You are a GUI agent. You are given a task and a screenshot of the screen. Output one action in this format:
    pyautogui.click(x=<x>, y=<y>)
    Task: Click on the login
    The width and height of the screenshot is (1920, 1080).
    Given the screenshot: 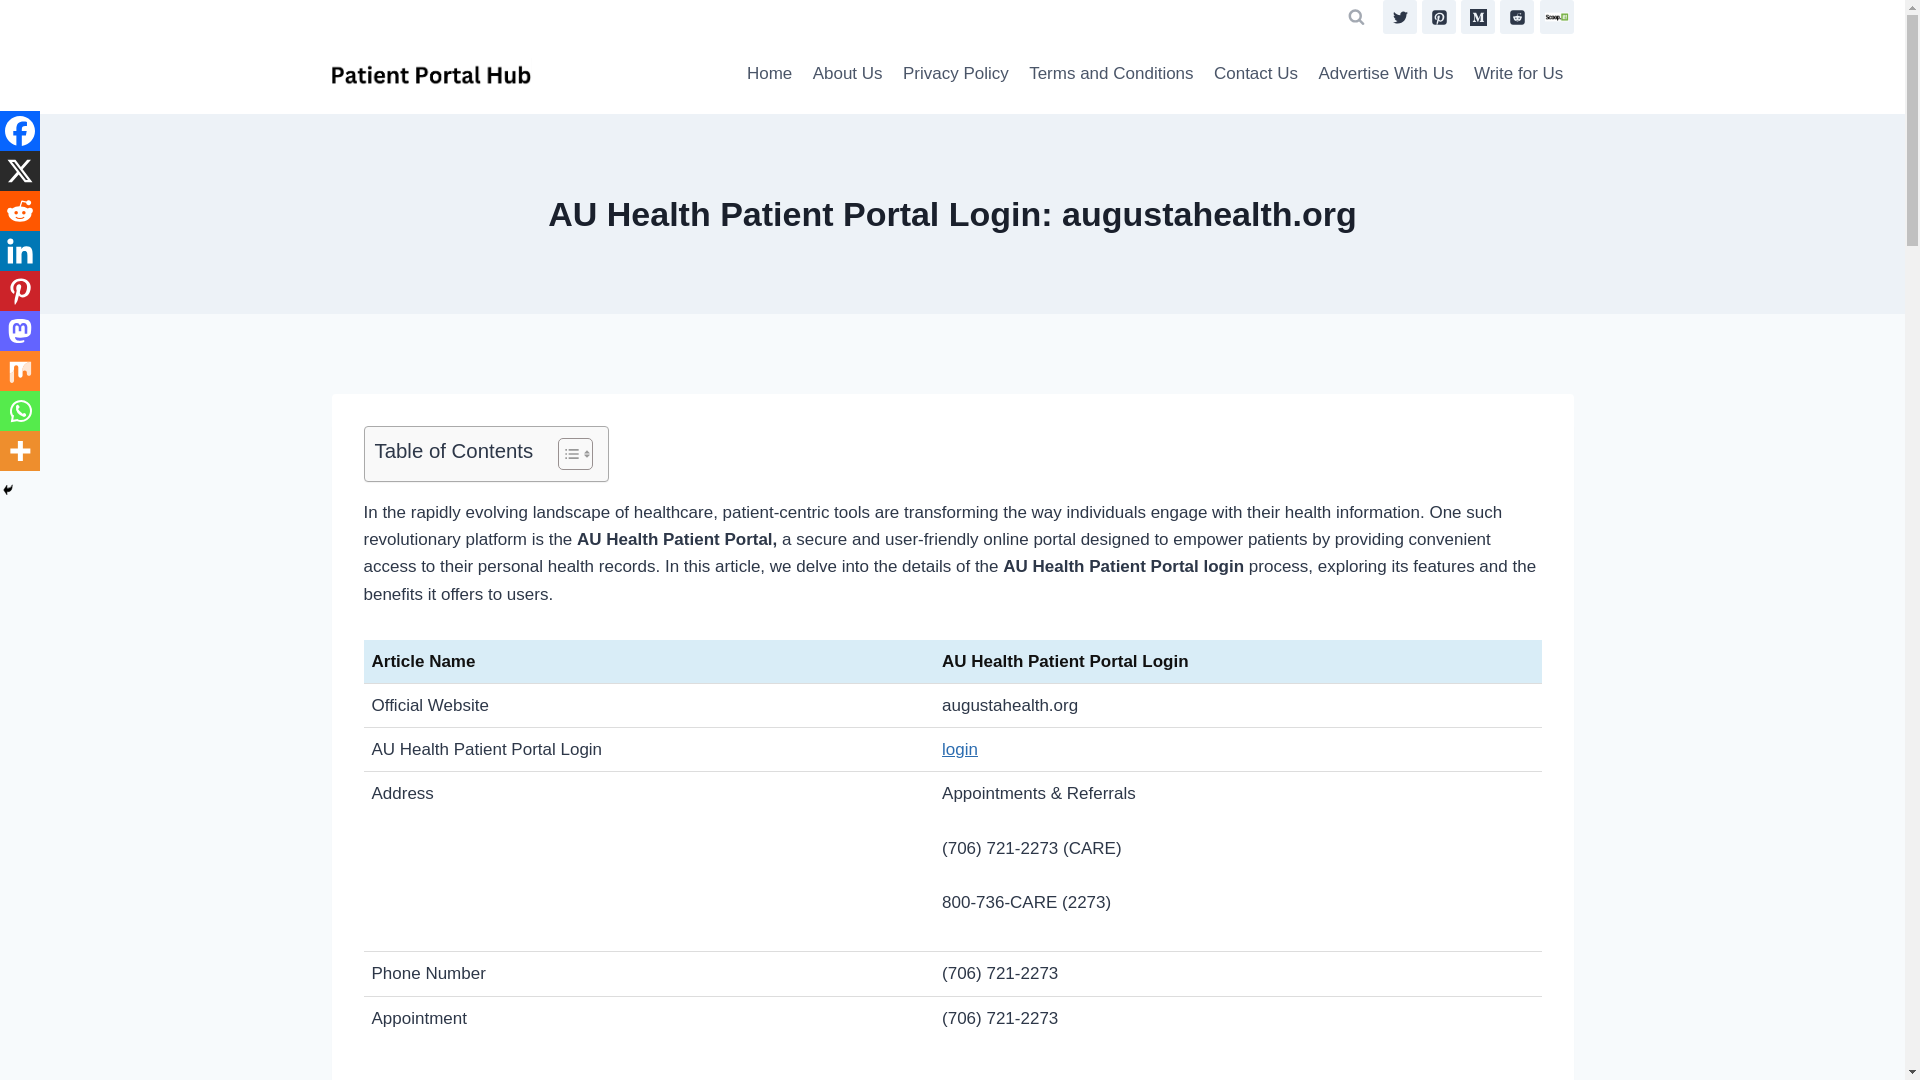 What is the action you would take?
    pyautogui.click(x=960, y=749)
    